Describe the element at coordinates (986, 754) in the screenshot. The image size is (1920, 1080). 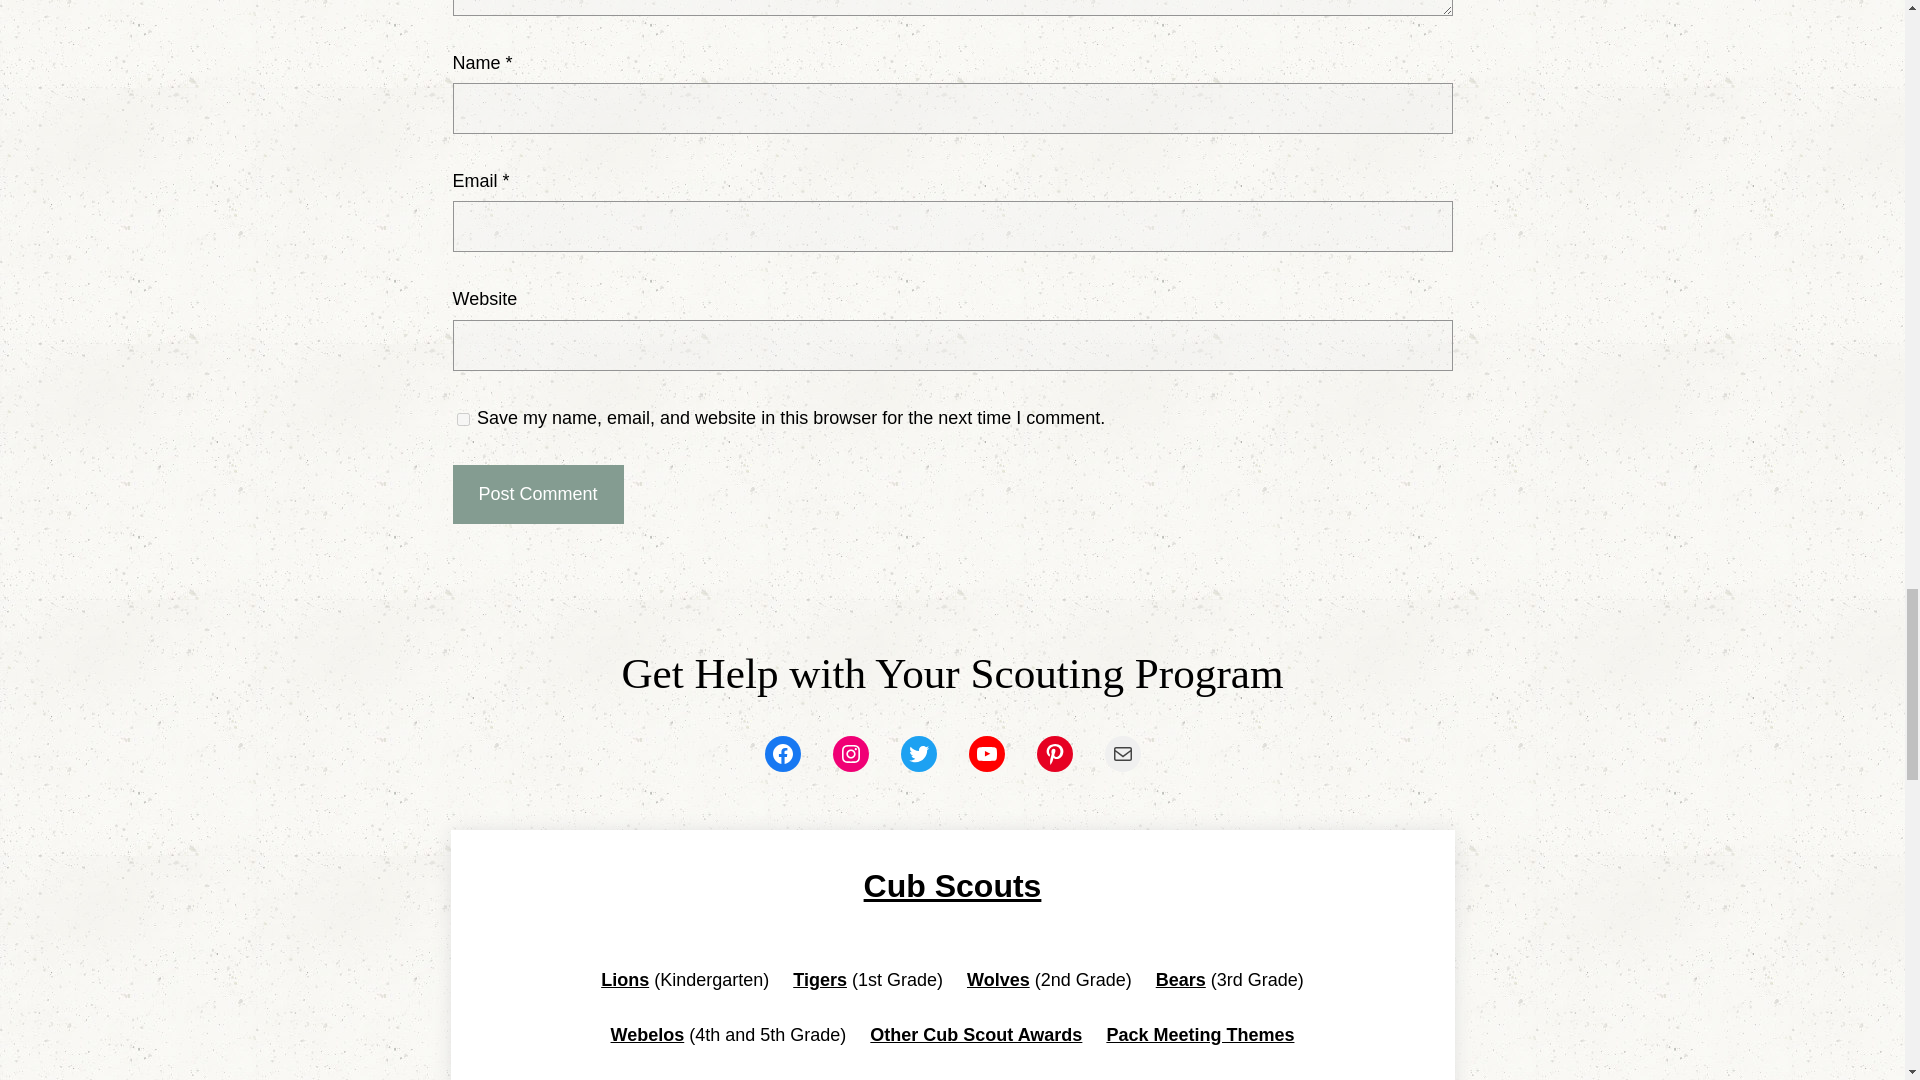
I see `YouTube` at that location.